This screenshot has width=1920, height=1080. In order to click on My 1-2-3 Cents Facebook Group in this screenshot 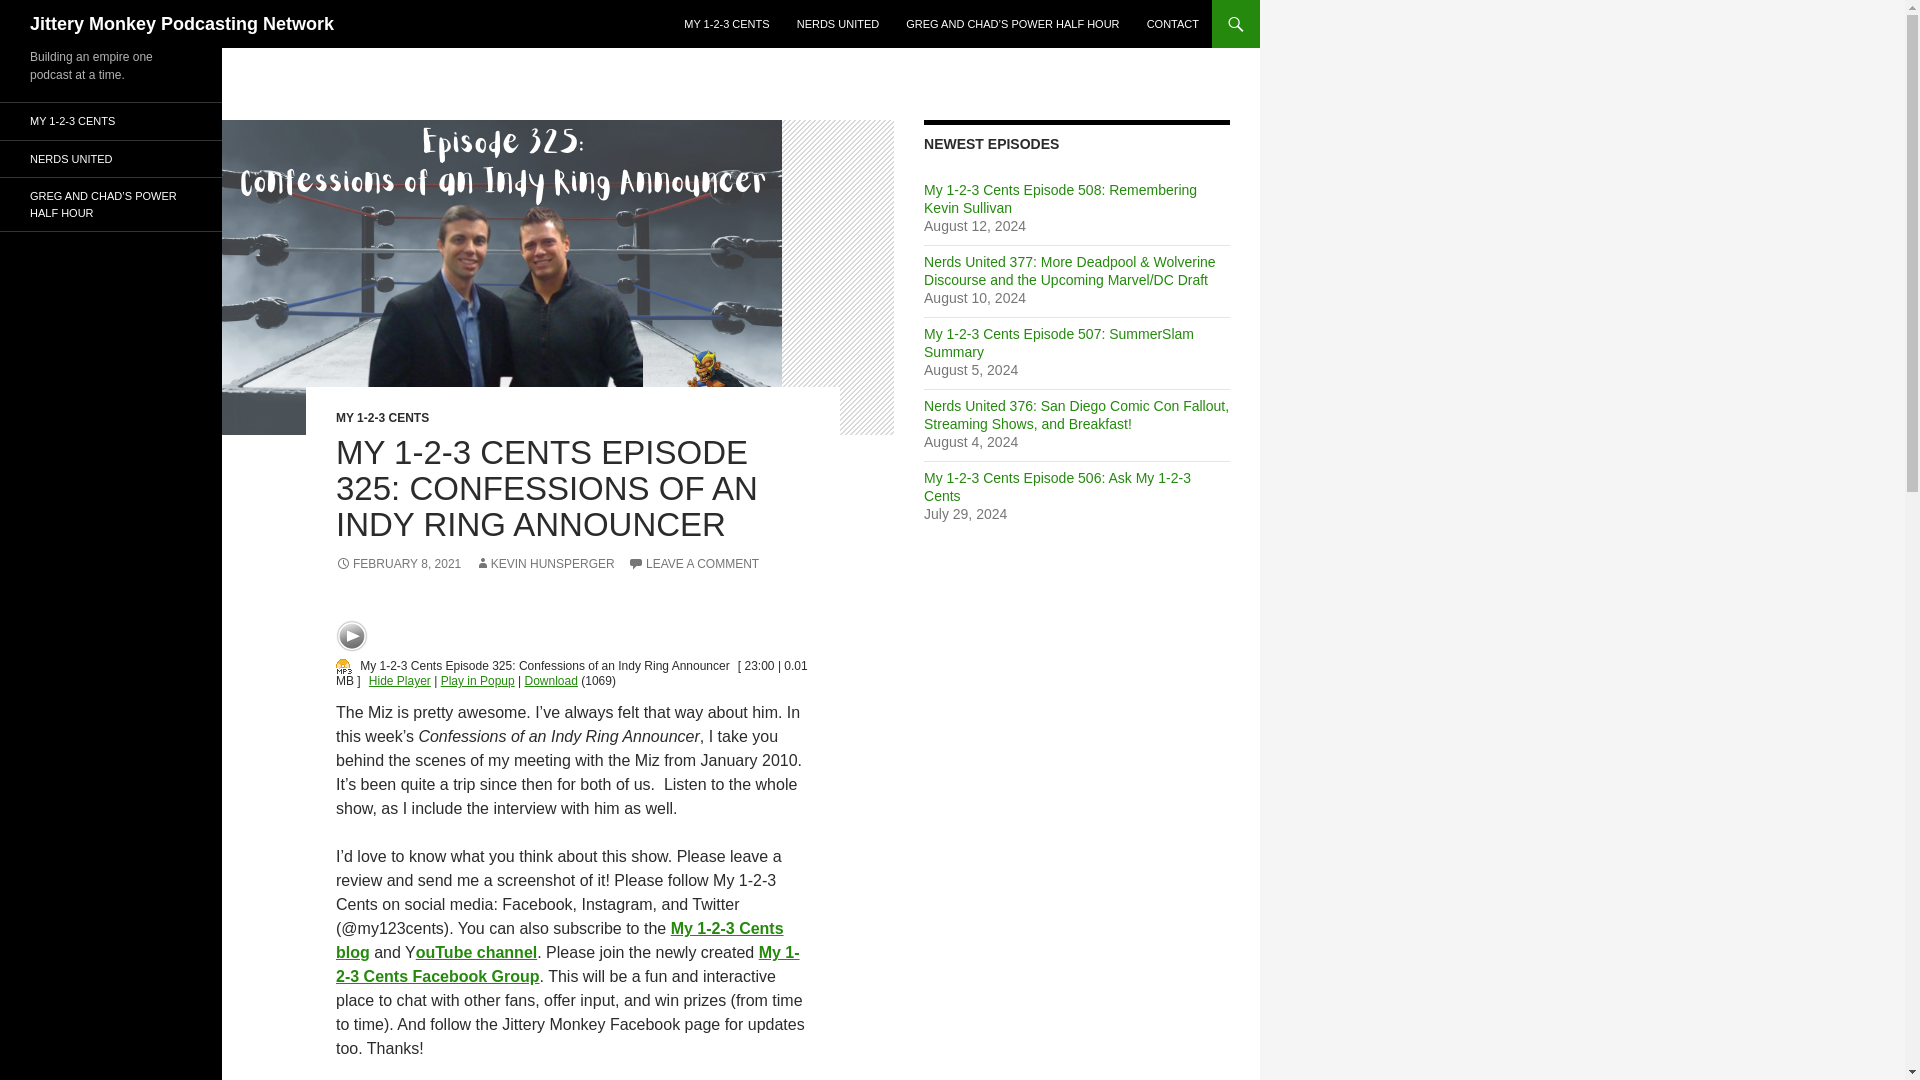, I will do `click(568, 964)`.